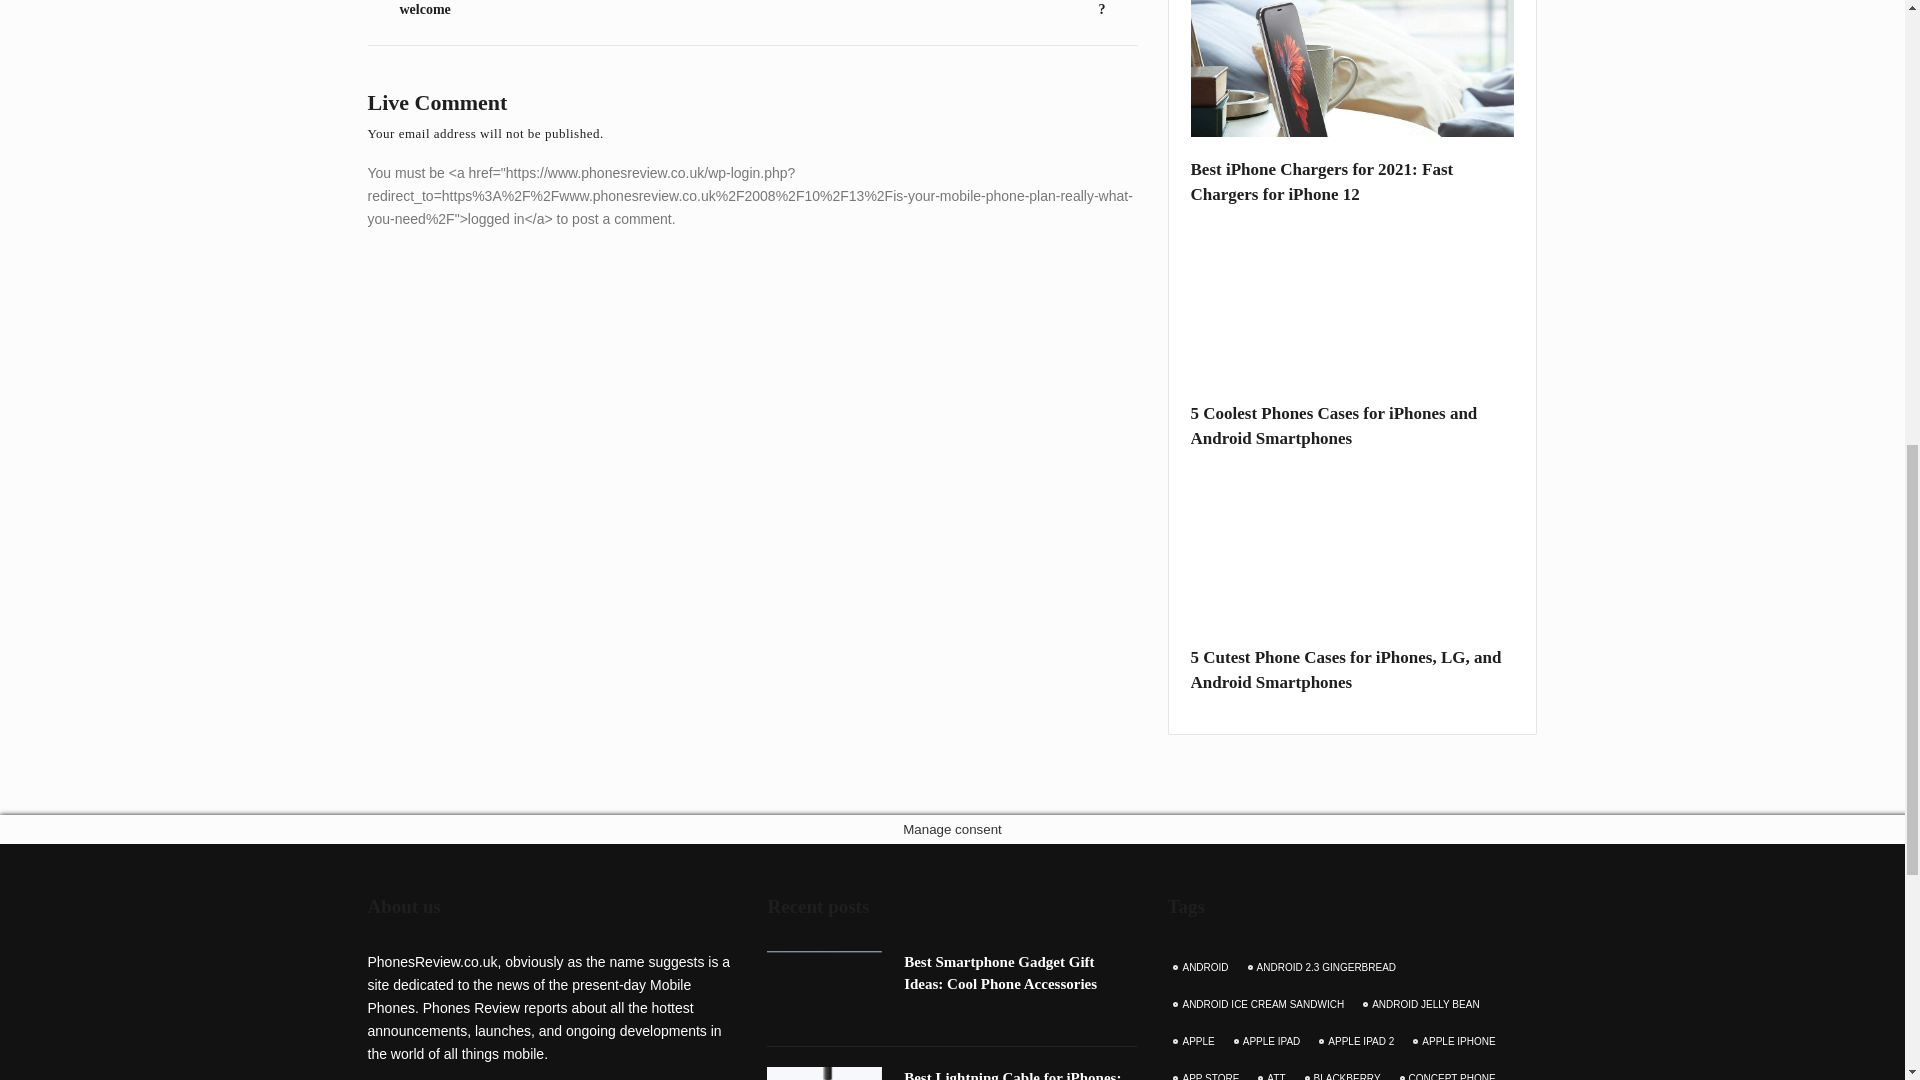 The width and height of the screenshot is (1920, 1080). Describe the element at coordinates (1000, 972) in the screenshot. I see `Best Smartphone Gadget Gift Ideas: Cool Phone Accessories` at that location.